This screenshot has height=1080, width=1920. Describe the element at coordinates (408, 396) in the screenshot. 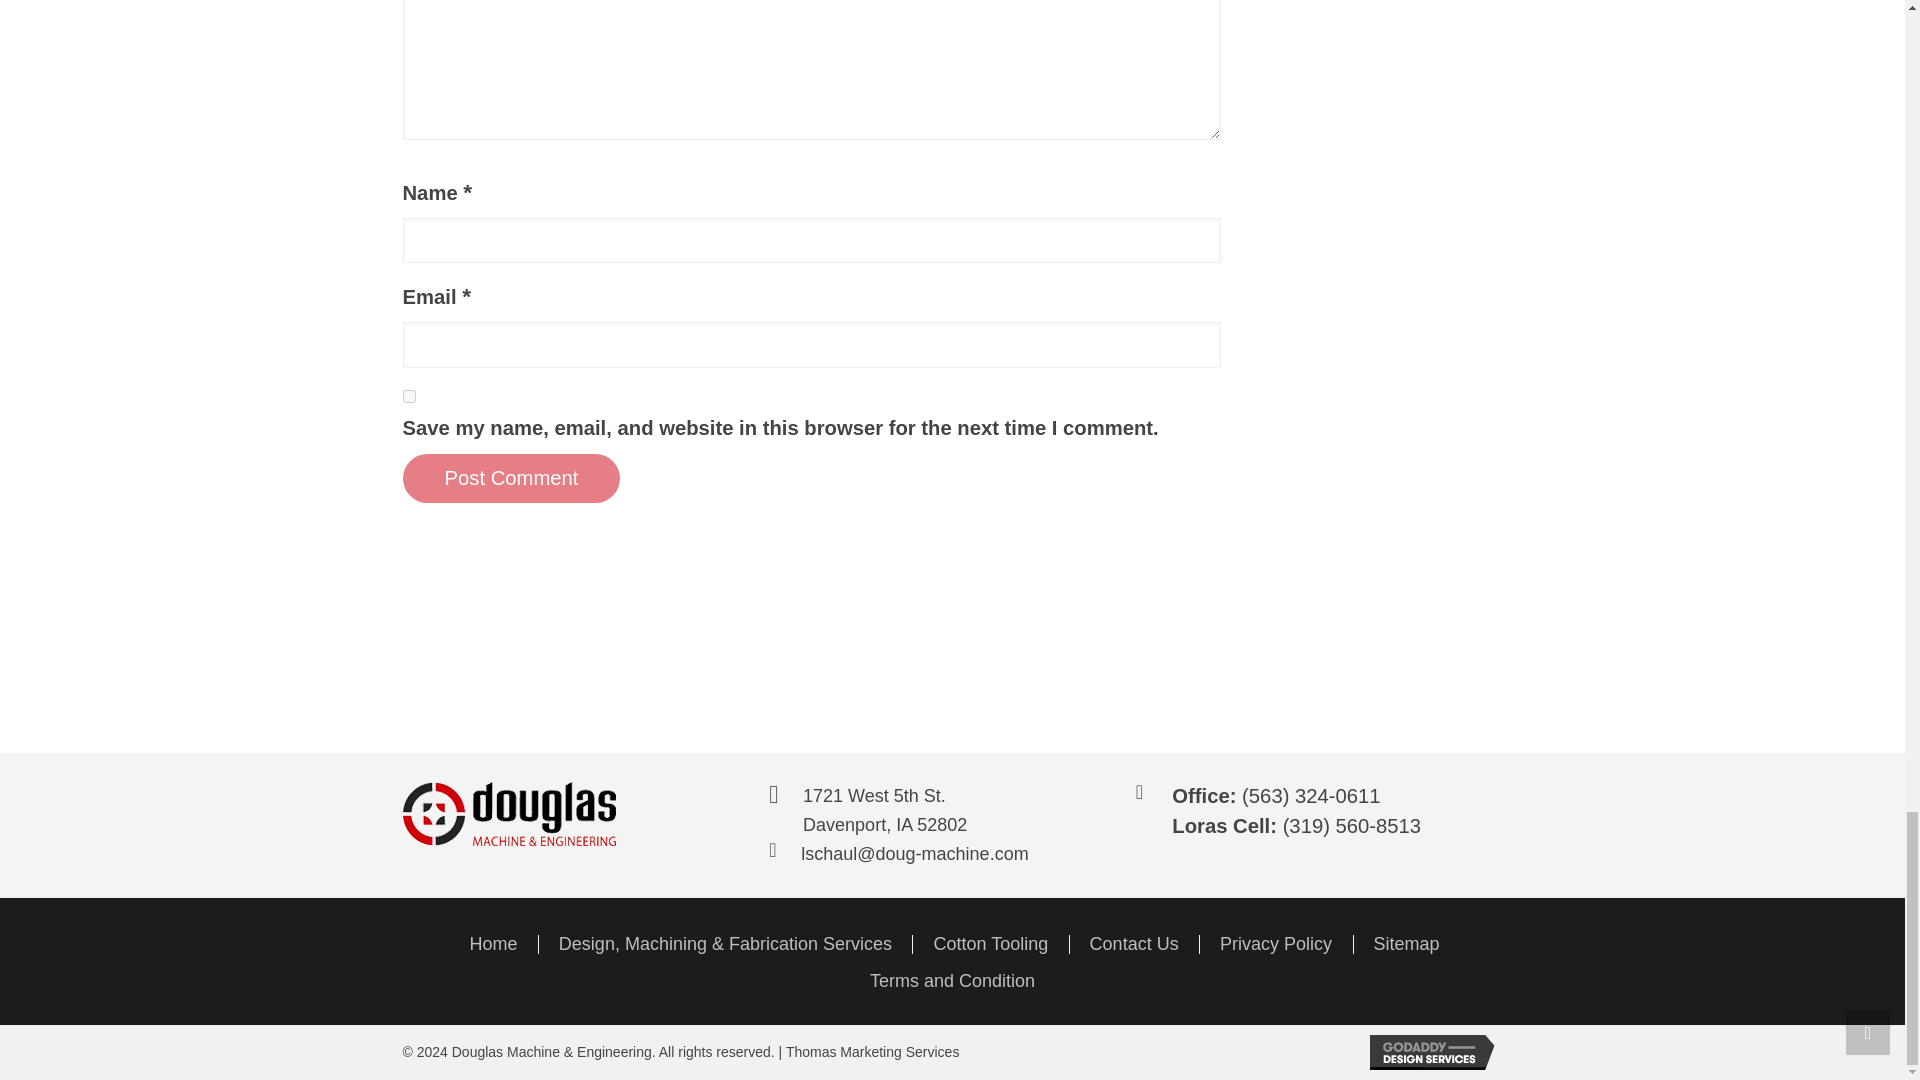

I see `yes` at that location.